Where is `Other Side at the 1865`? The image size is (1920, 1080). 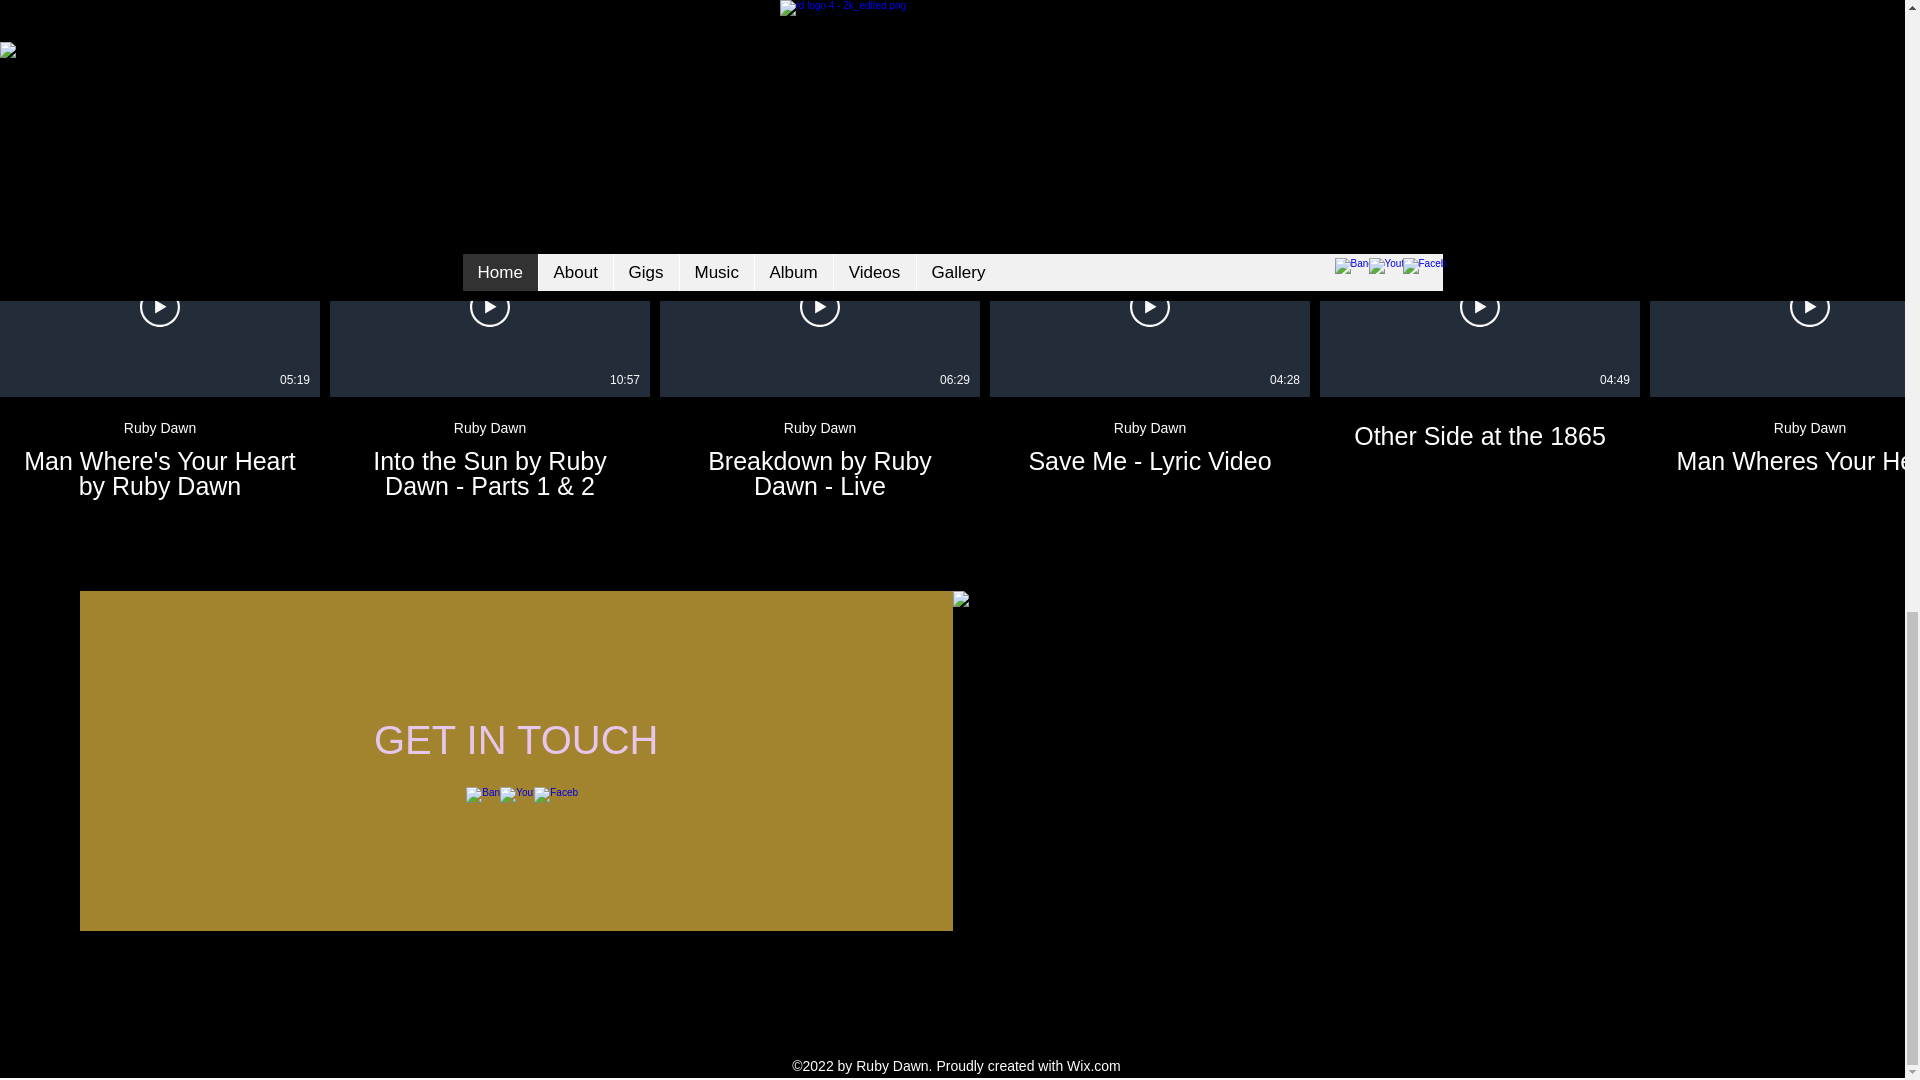 Other Side at the 1865 is located at coordinates (820, 449).